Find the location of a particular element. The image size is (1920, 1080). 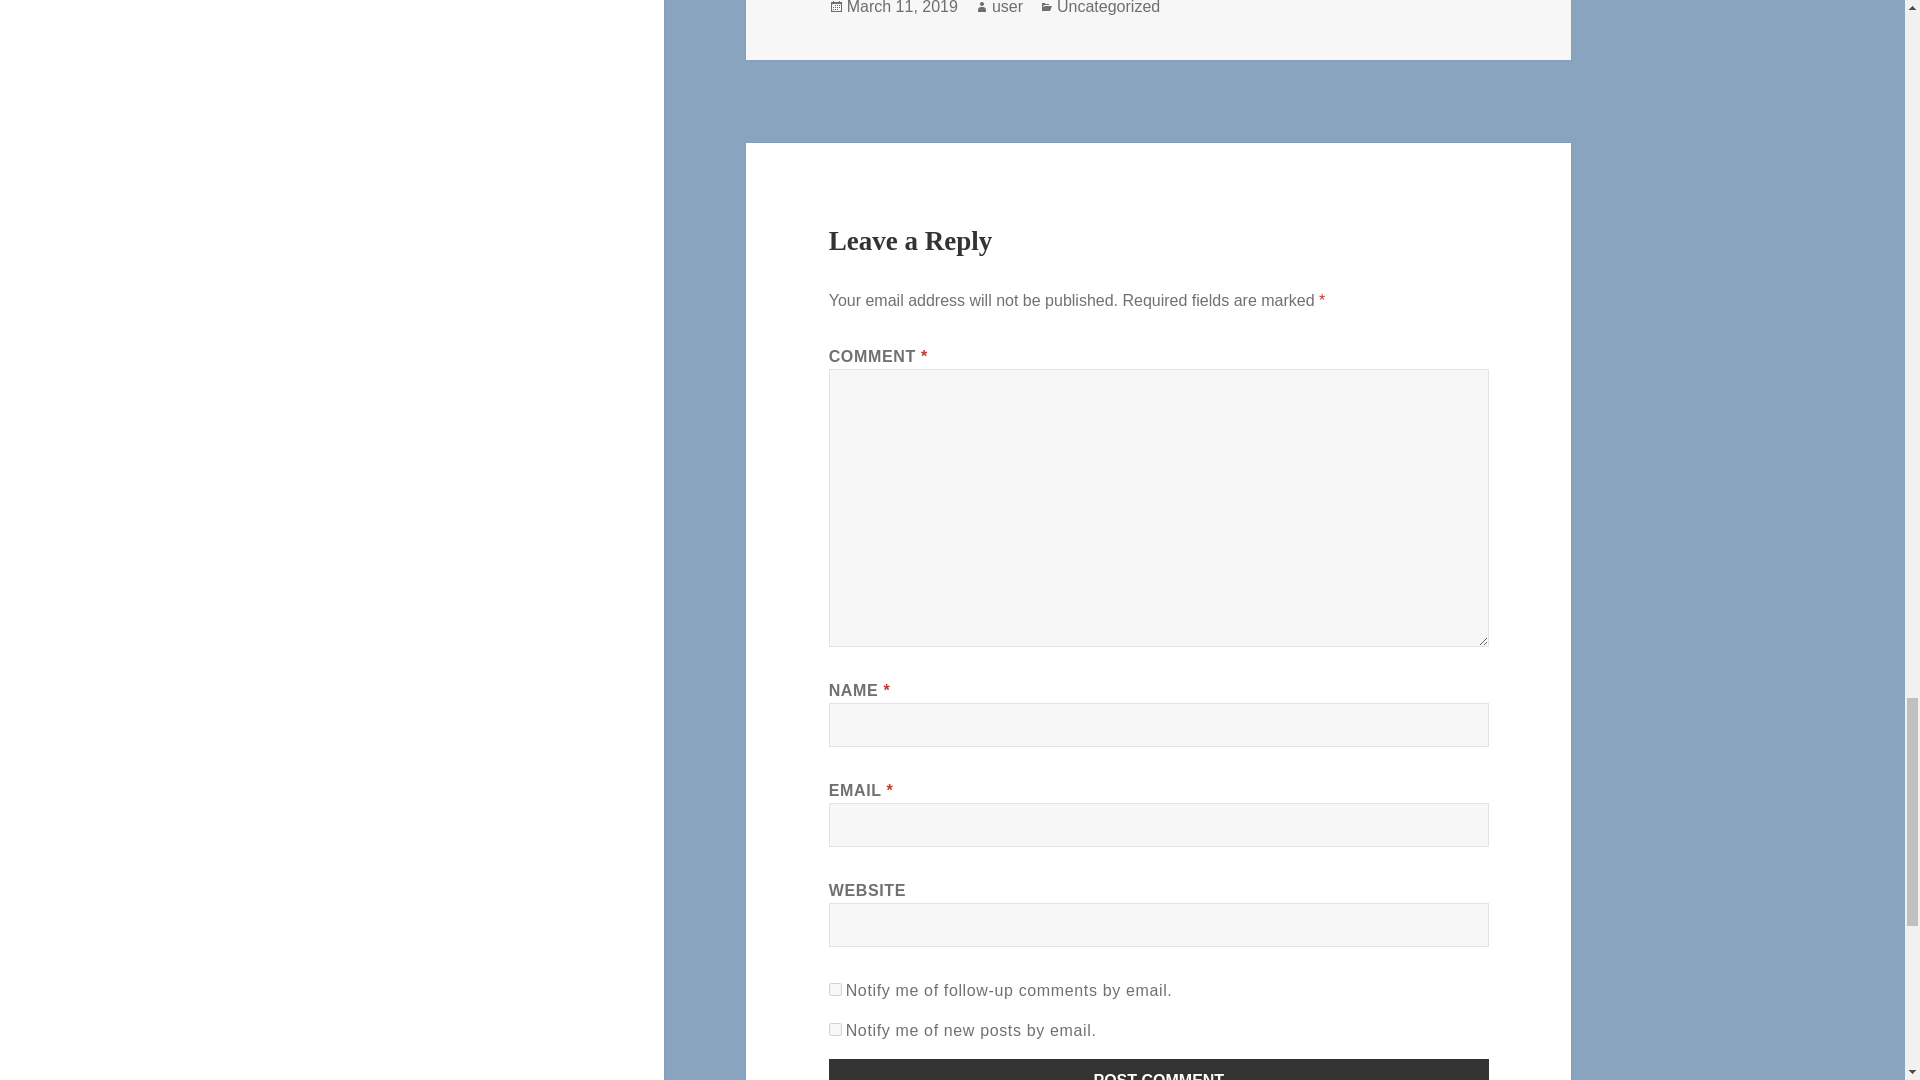

Uncategorized is located at coordinates (1108, 8).